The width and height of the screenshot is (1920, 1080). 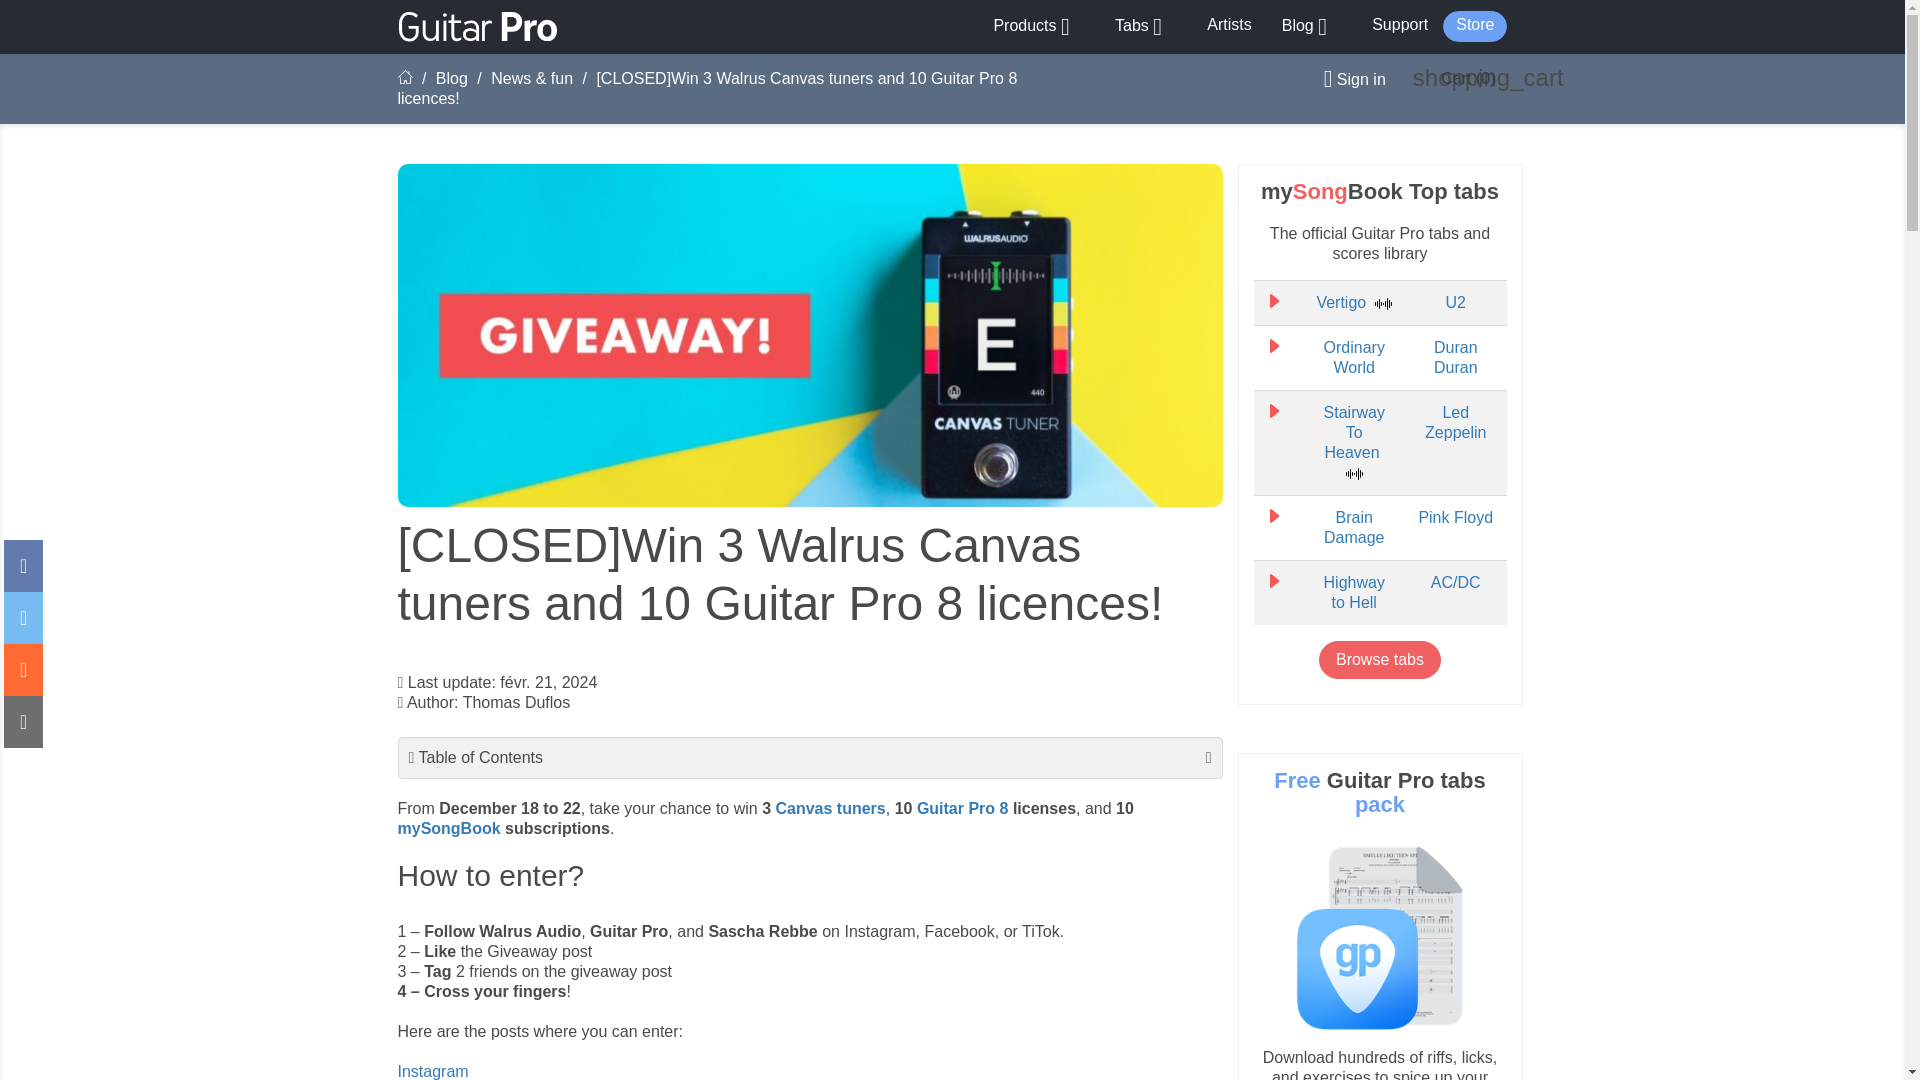 I want to click on Artists, so click(x=1228, y=24).